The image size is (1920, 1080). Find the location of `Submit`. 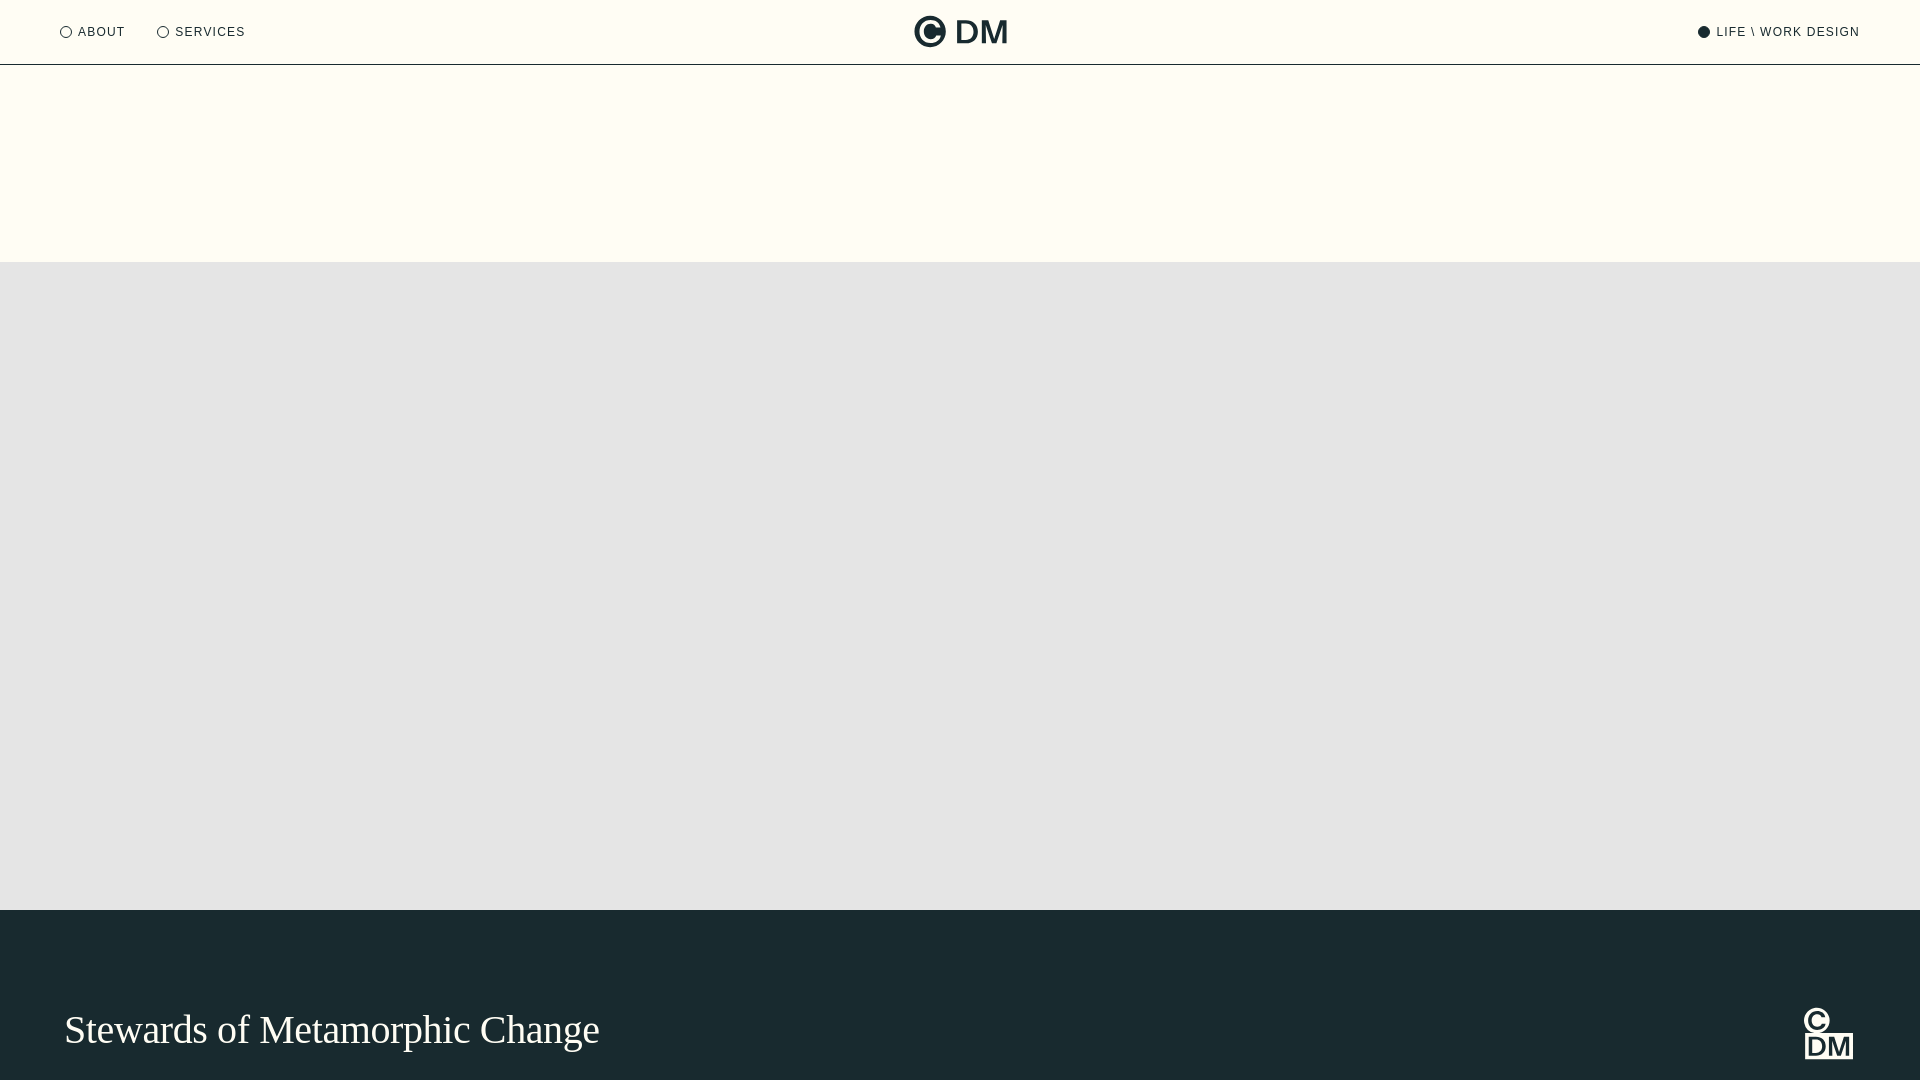

Submit is located at coordinates (1440, 128).